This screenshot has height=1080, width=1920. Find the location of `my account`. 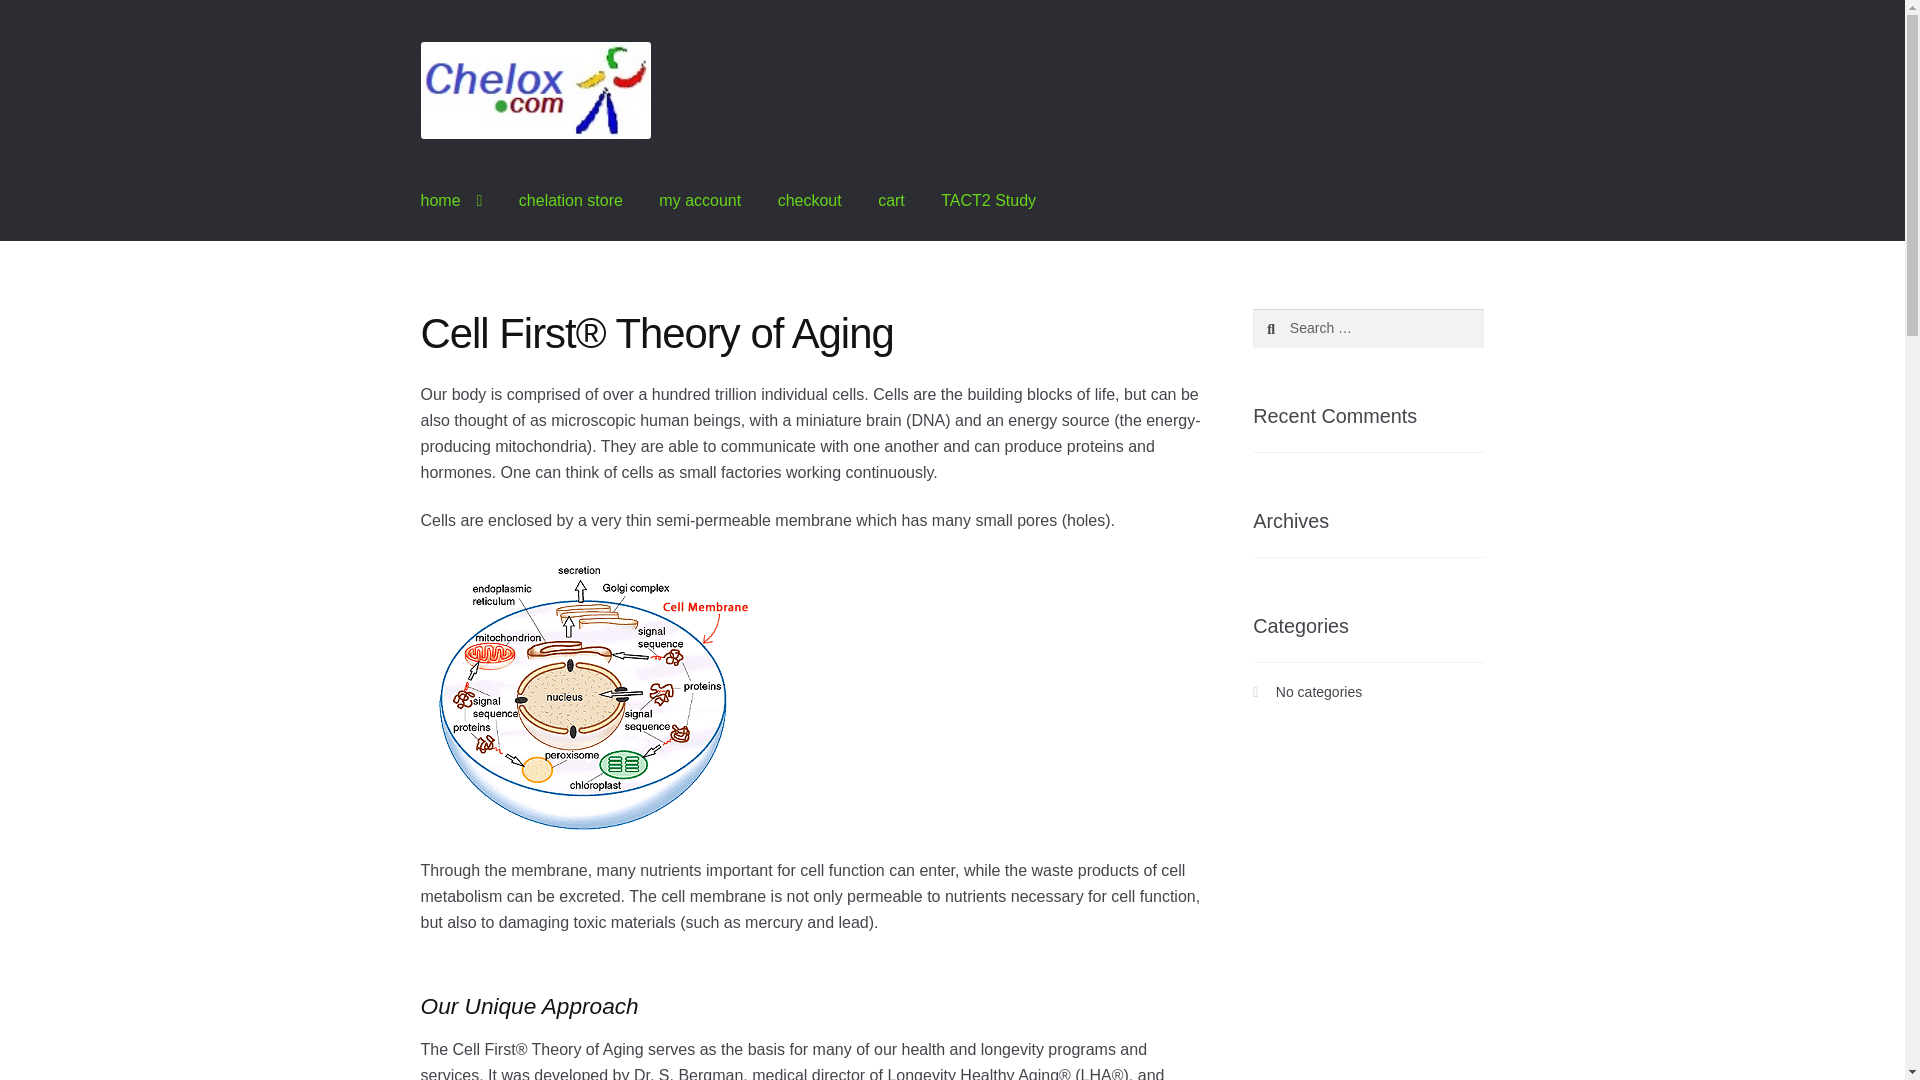

my account is located at coordinates (700, 200).